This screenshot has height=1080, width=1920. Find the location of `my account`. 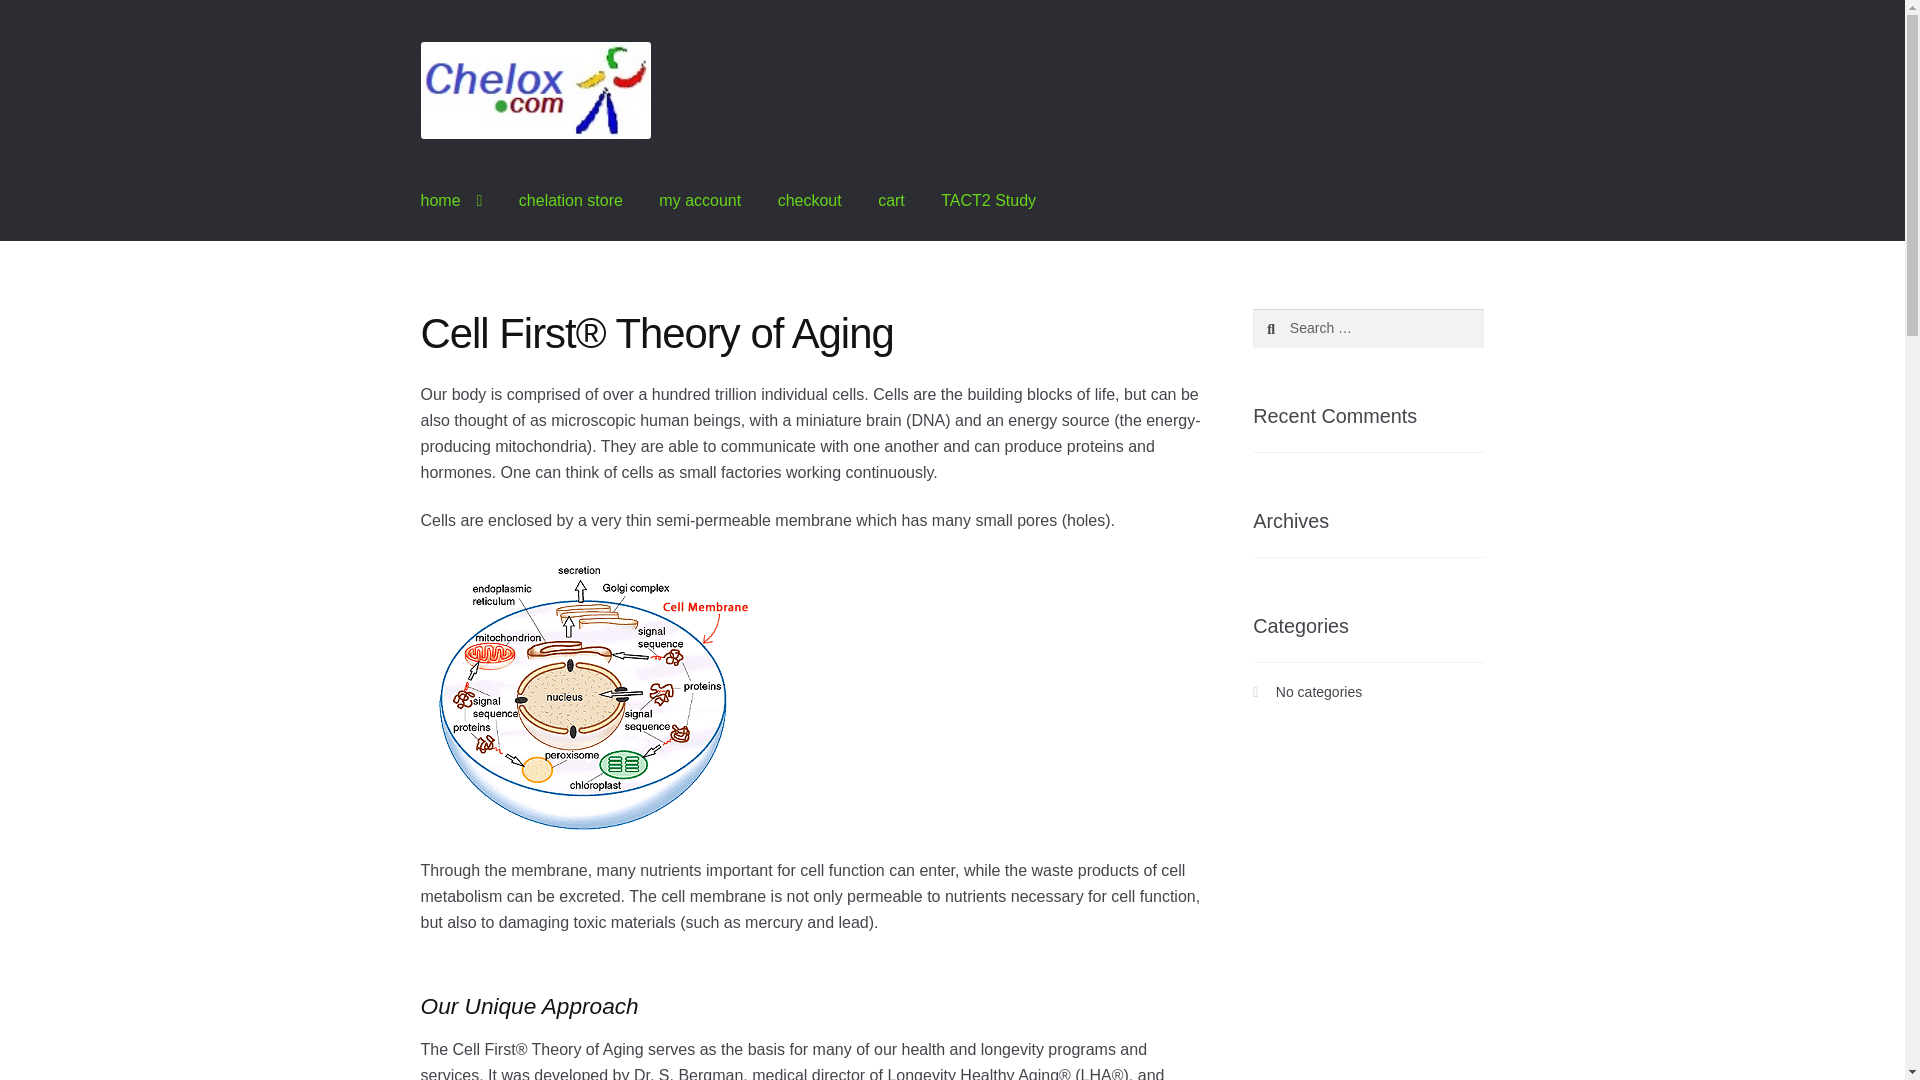

my account is located at coordinates (700, 200).